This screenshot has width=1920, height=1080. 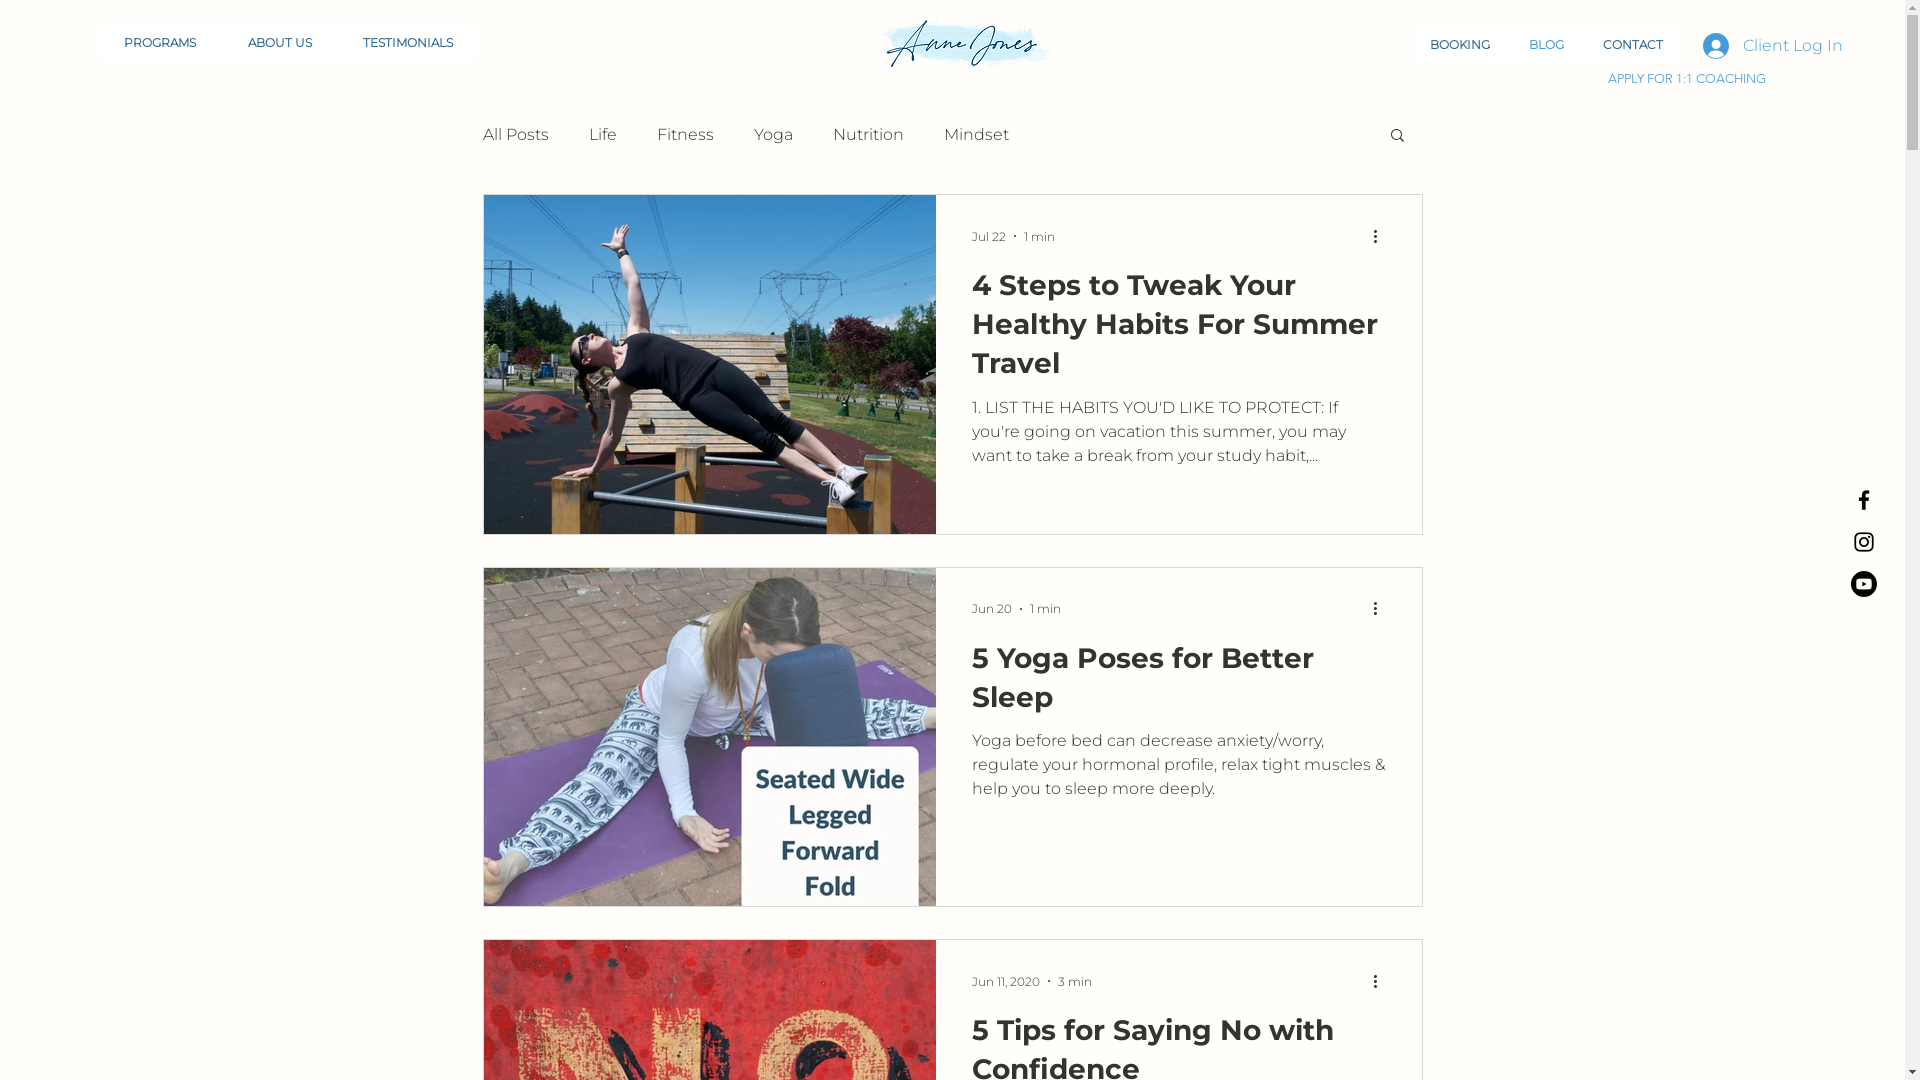 What do you see at coordinates (280, 42) in the screenshot?
I see `ABOUT US` at bounding box center [280, 42].